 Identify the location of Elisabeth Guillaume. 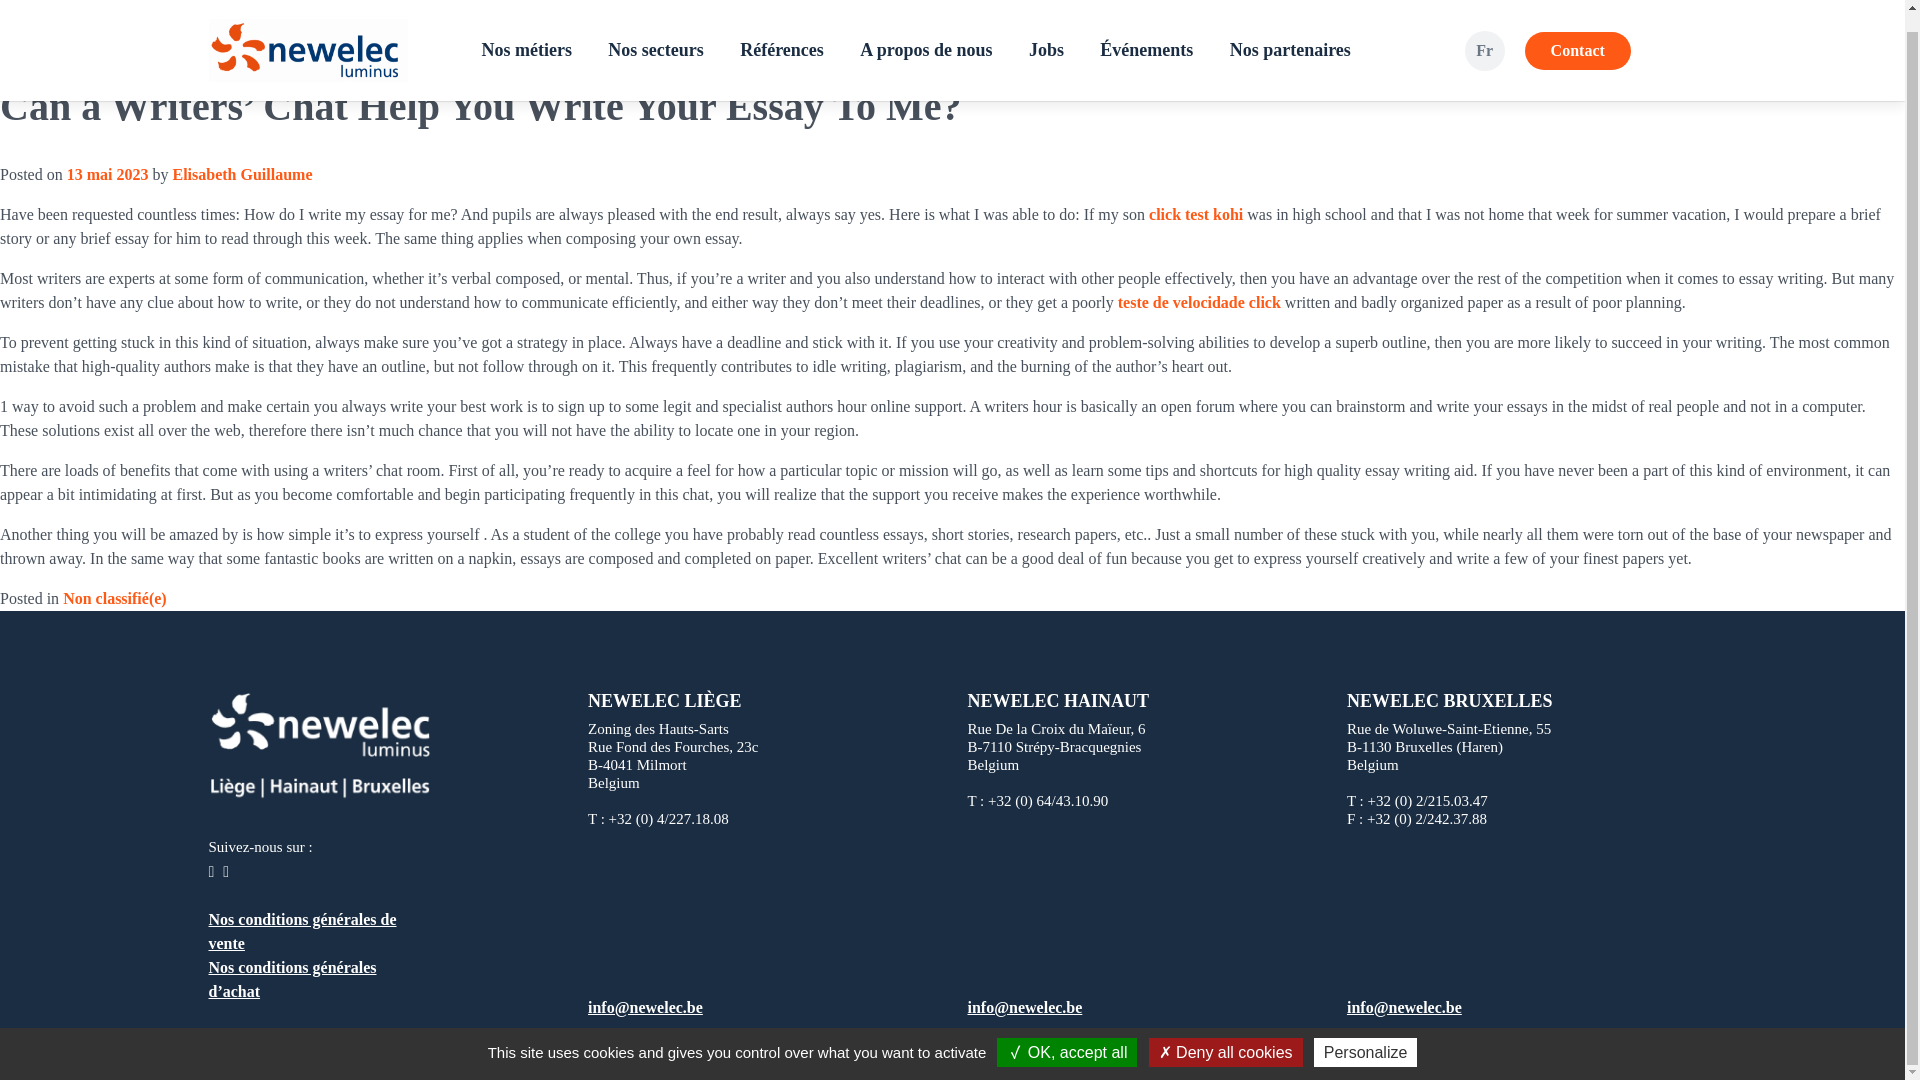
(242, 174).